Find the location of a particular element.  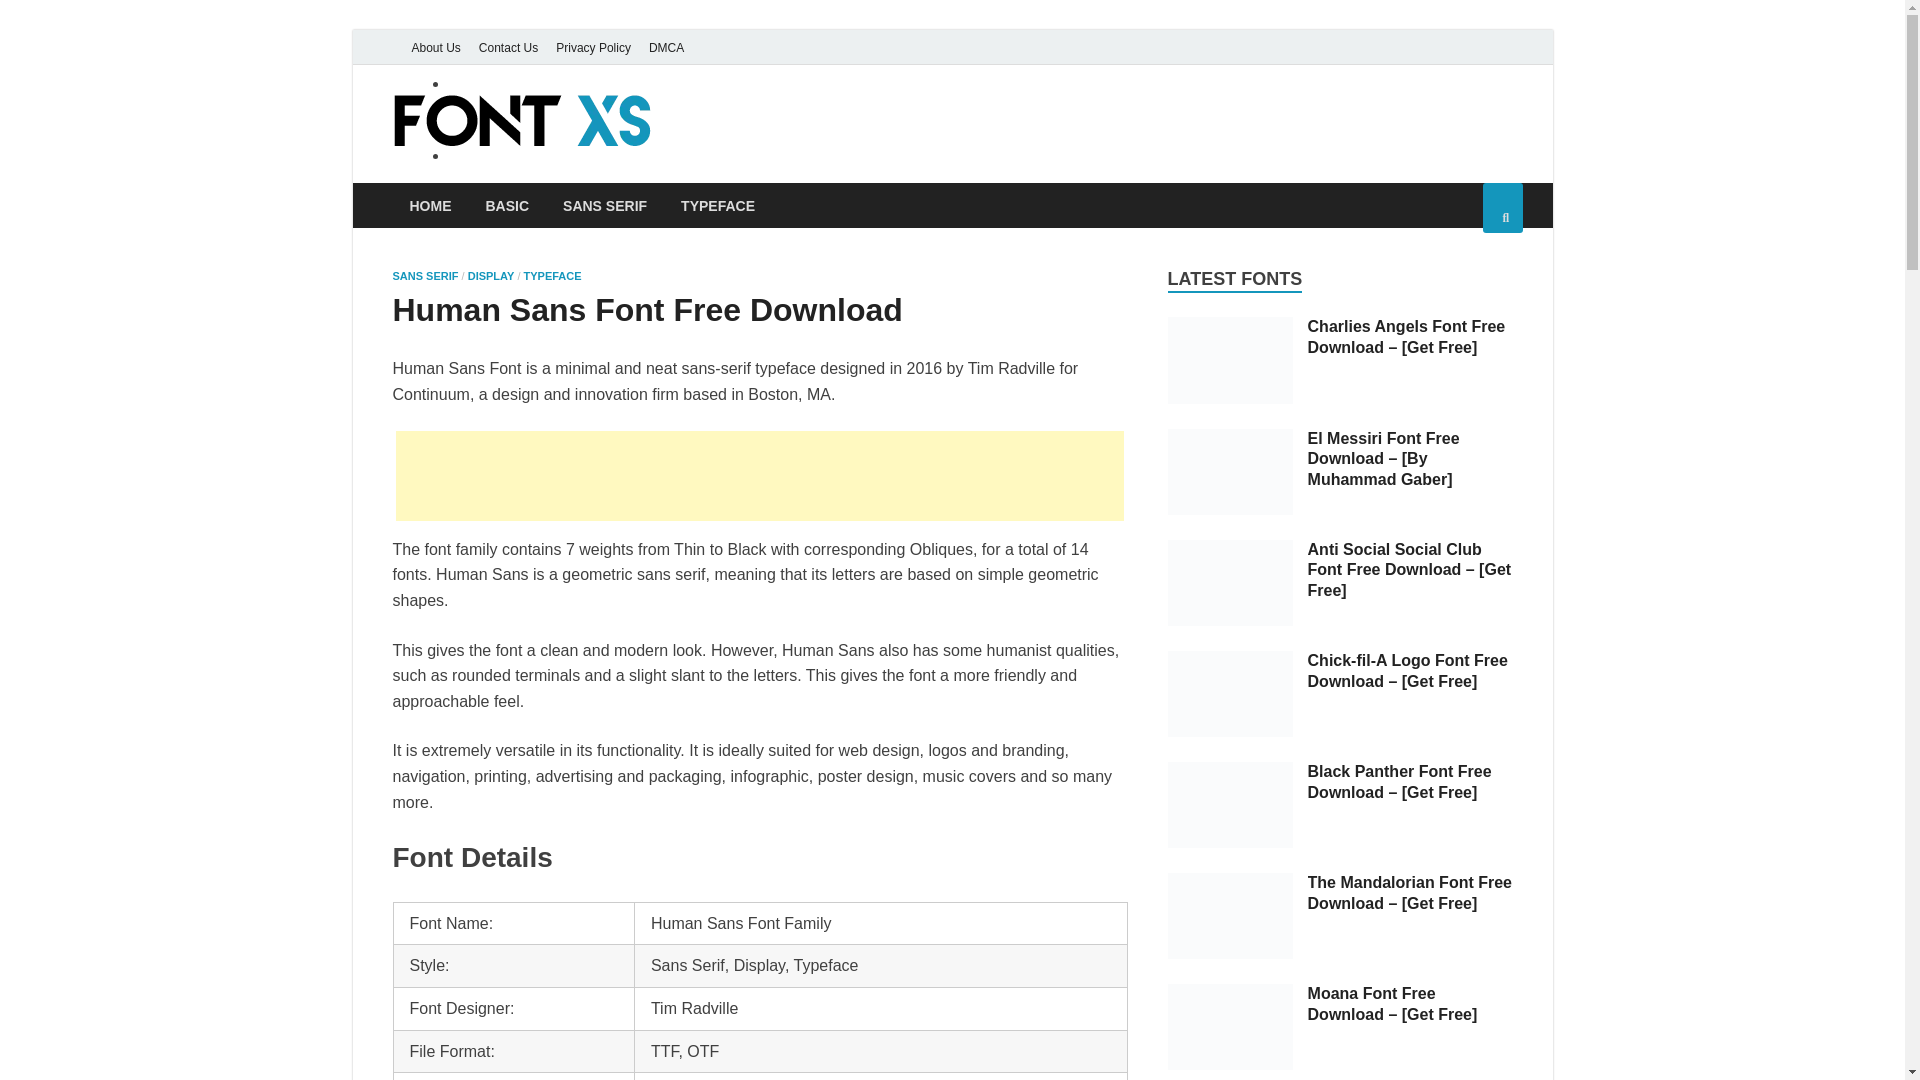

SANS SERIF is located at coordinates (604, 204).